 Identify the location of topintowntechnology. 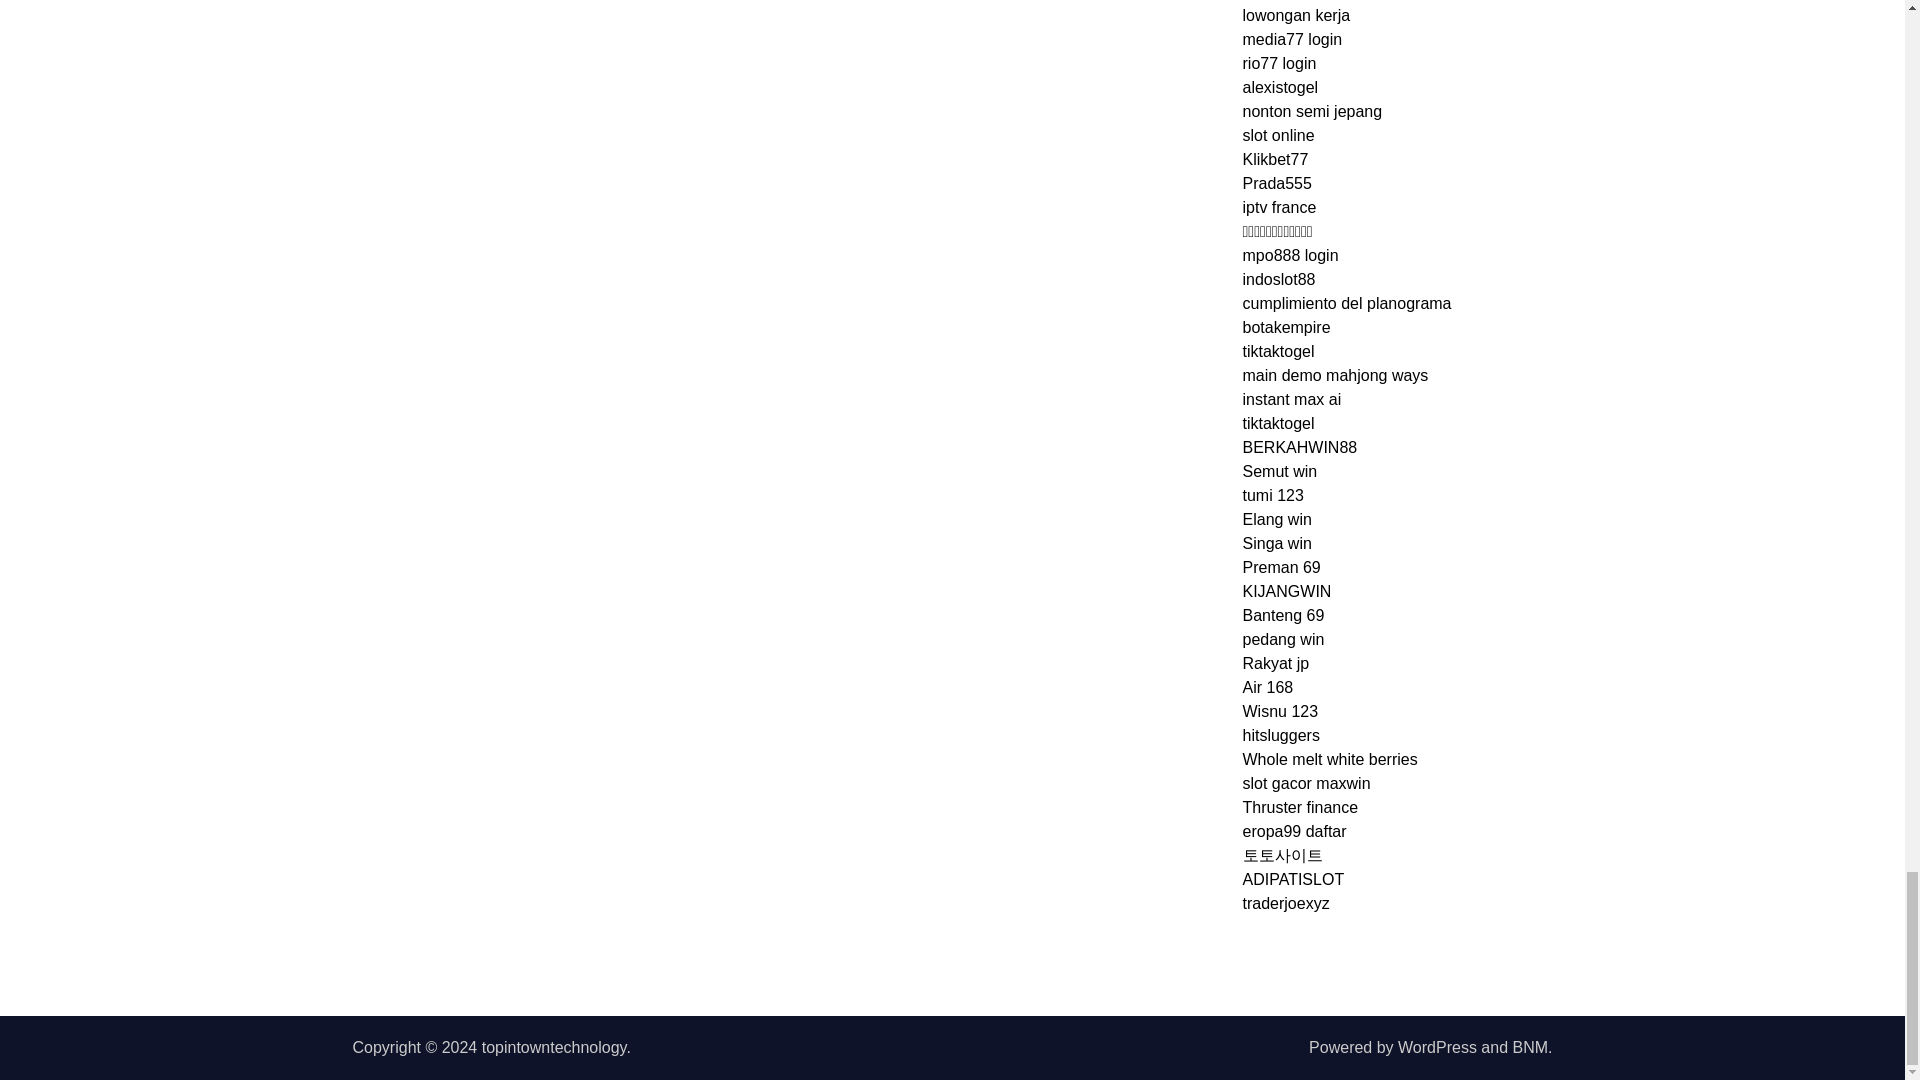
(554, 1047).